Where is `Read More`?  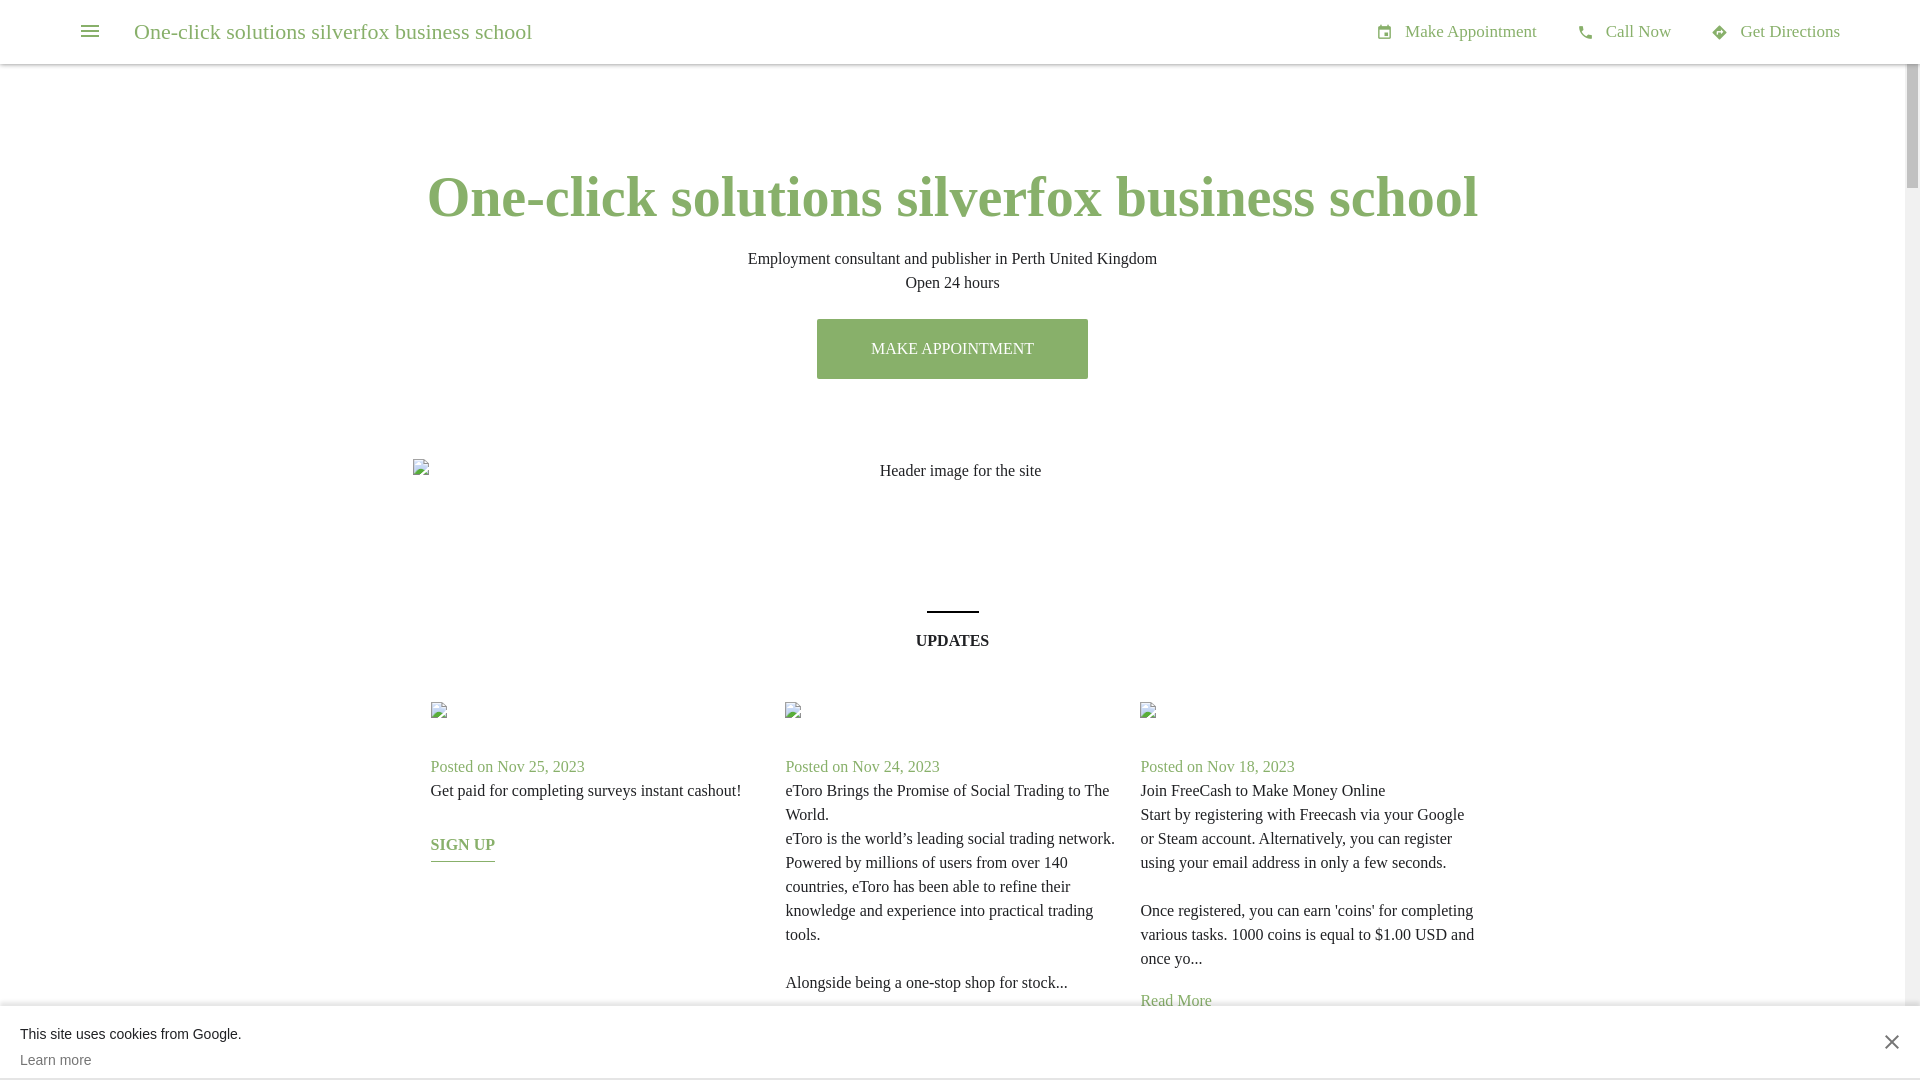 Read More is located at coordinates (1176, 1001).